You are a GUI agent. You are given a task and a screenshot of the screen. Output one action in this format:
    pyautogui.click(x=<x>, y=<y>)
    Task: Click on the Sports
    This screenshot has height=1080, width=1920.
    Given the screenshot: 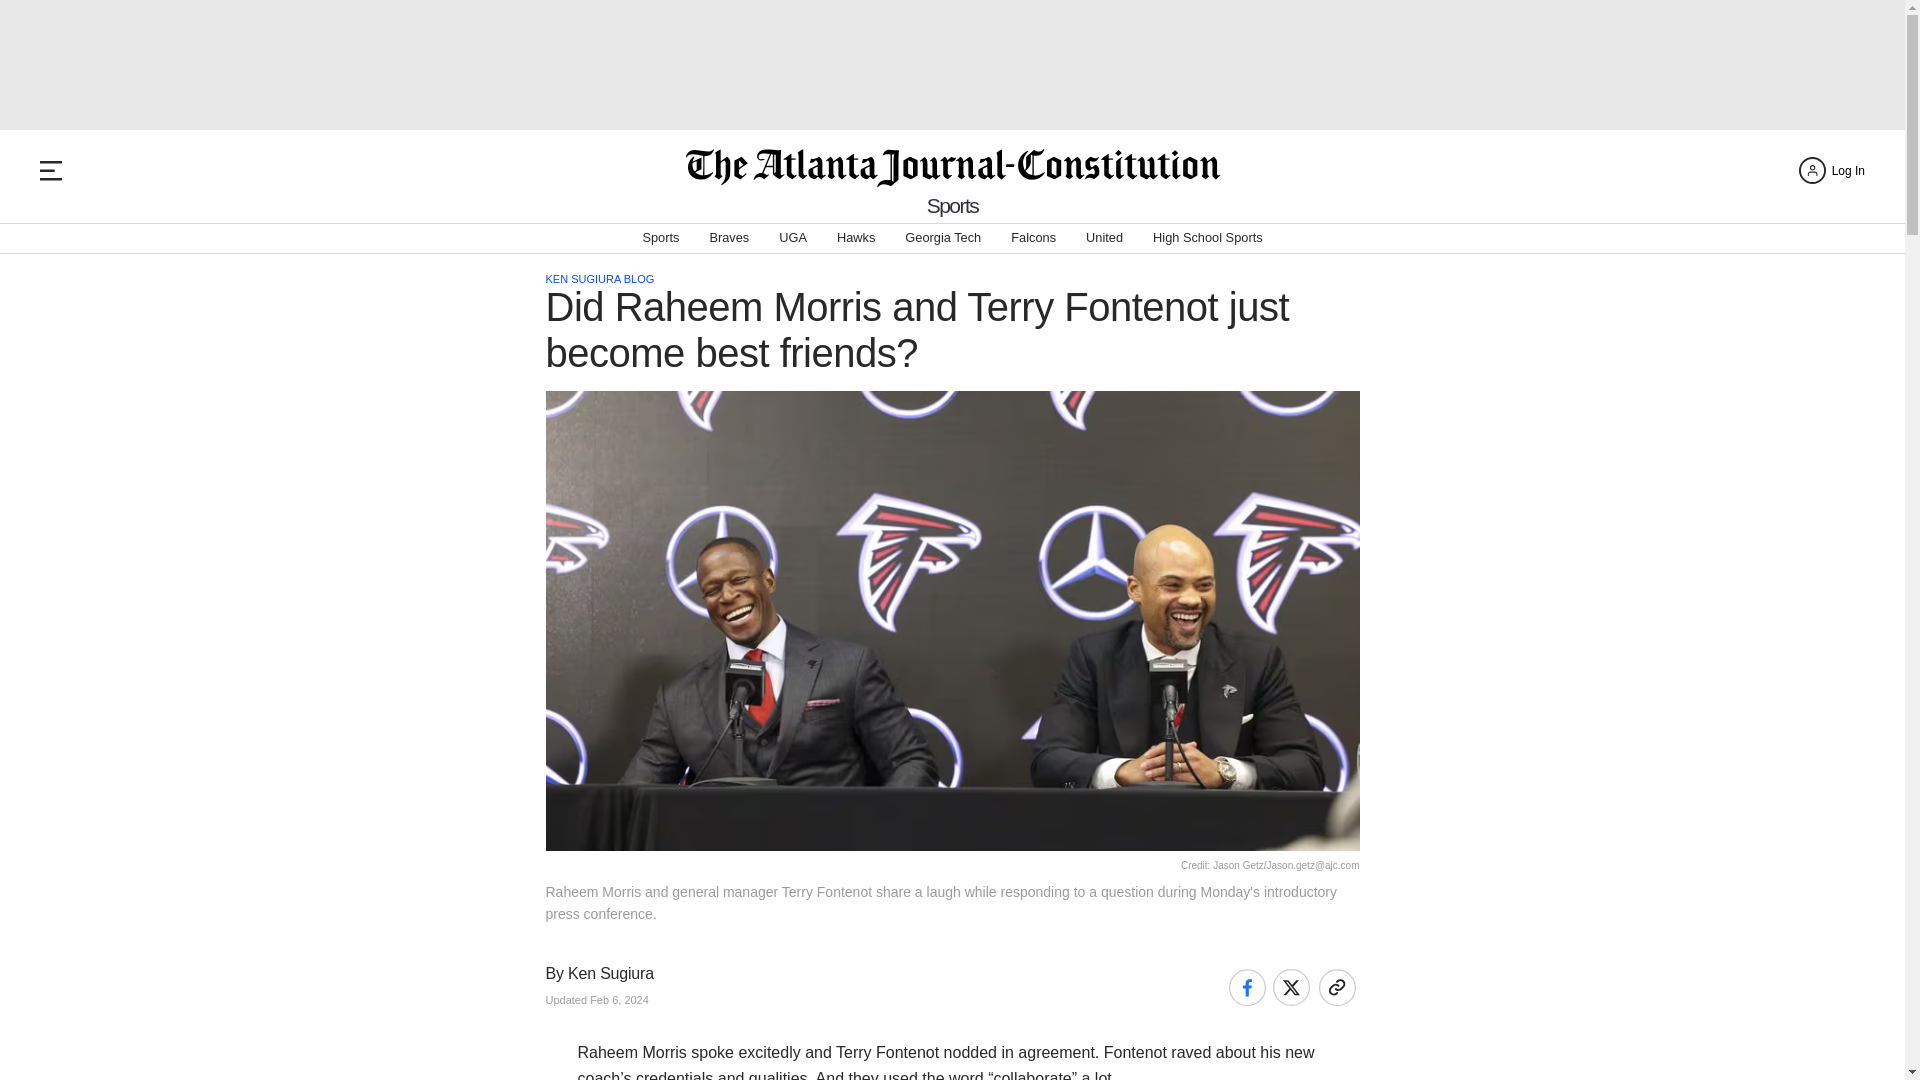 What is the action you would take?
    pyautogui.click(x=953, y=206)
    